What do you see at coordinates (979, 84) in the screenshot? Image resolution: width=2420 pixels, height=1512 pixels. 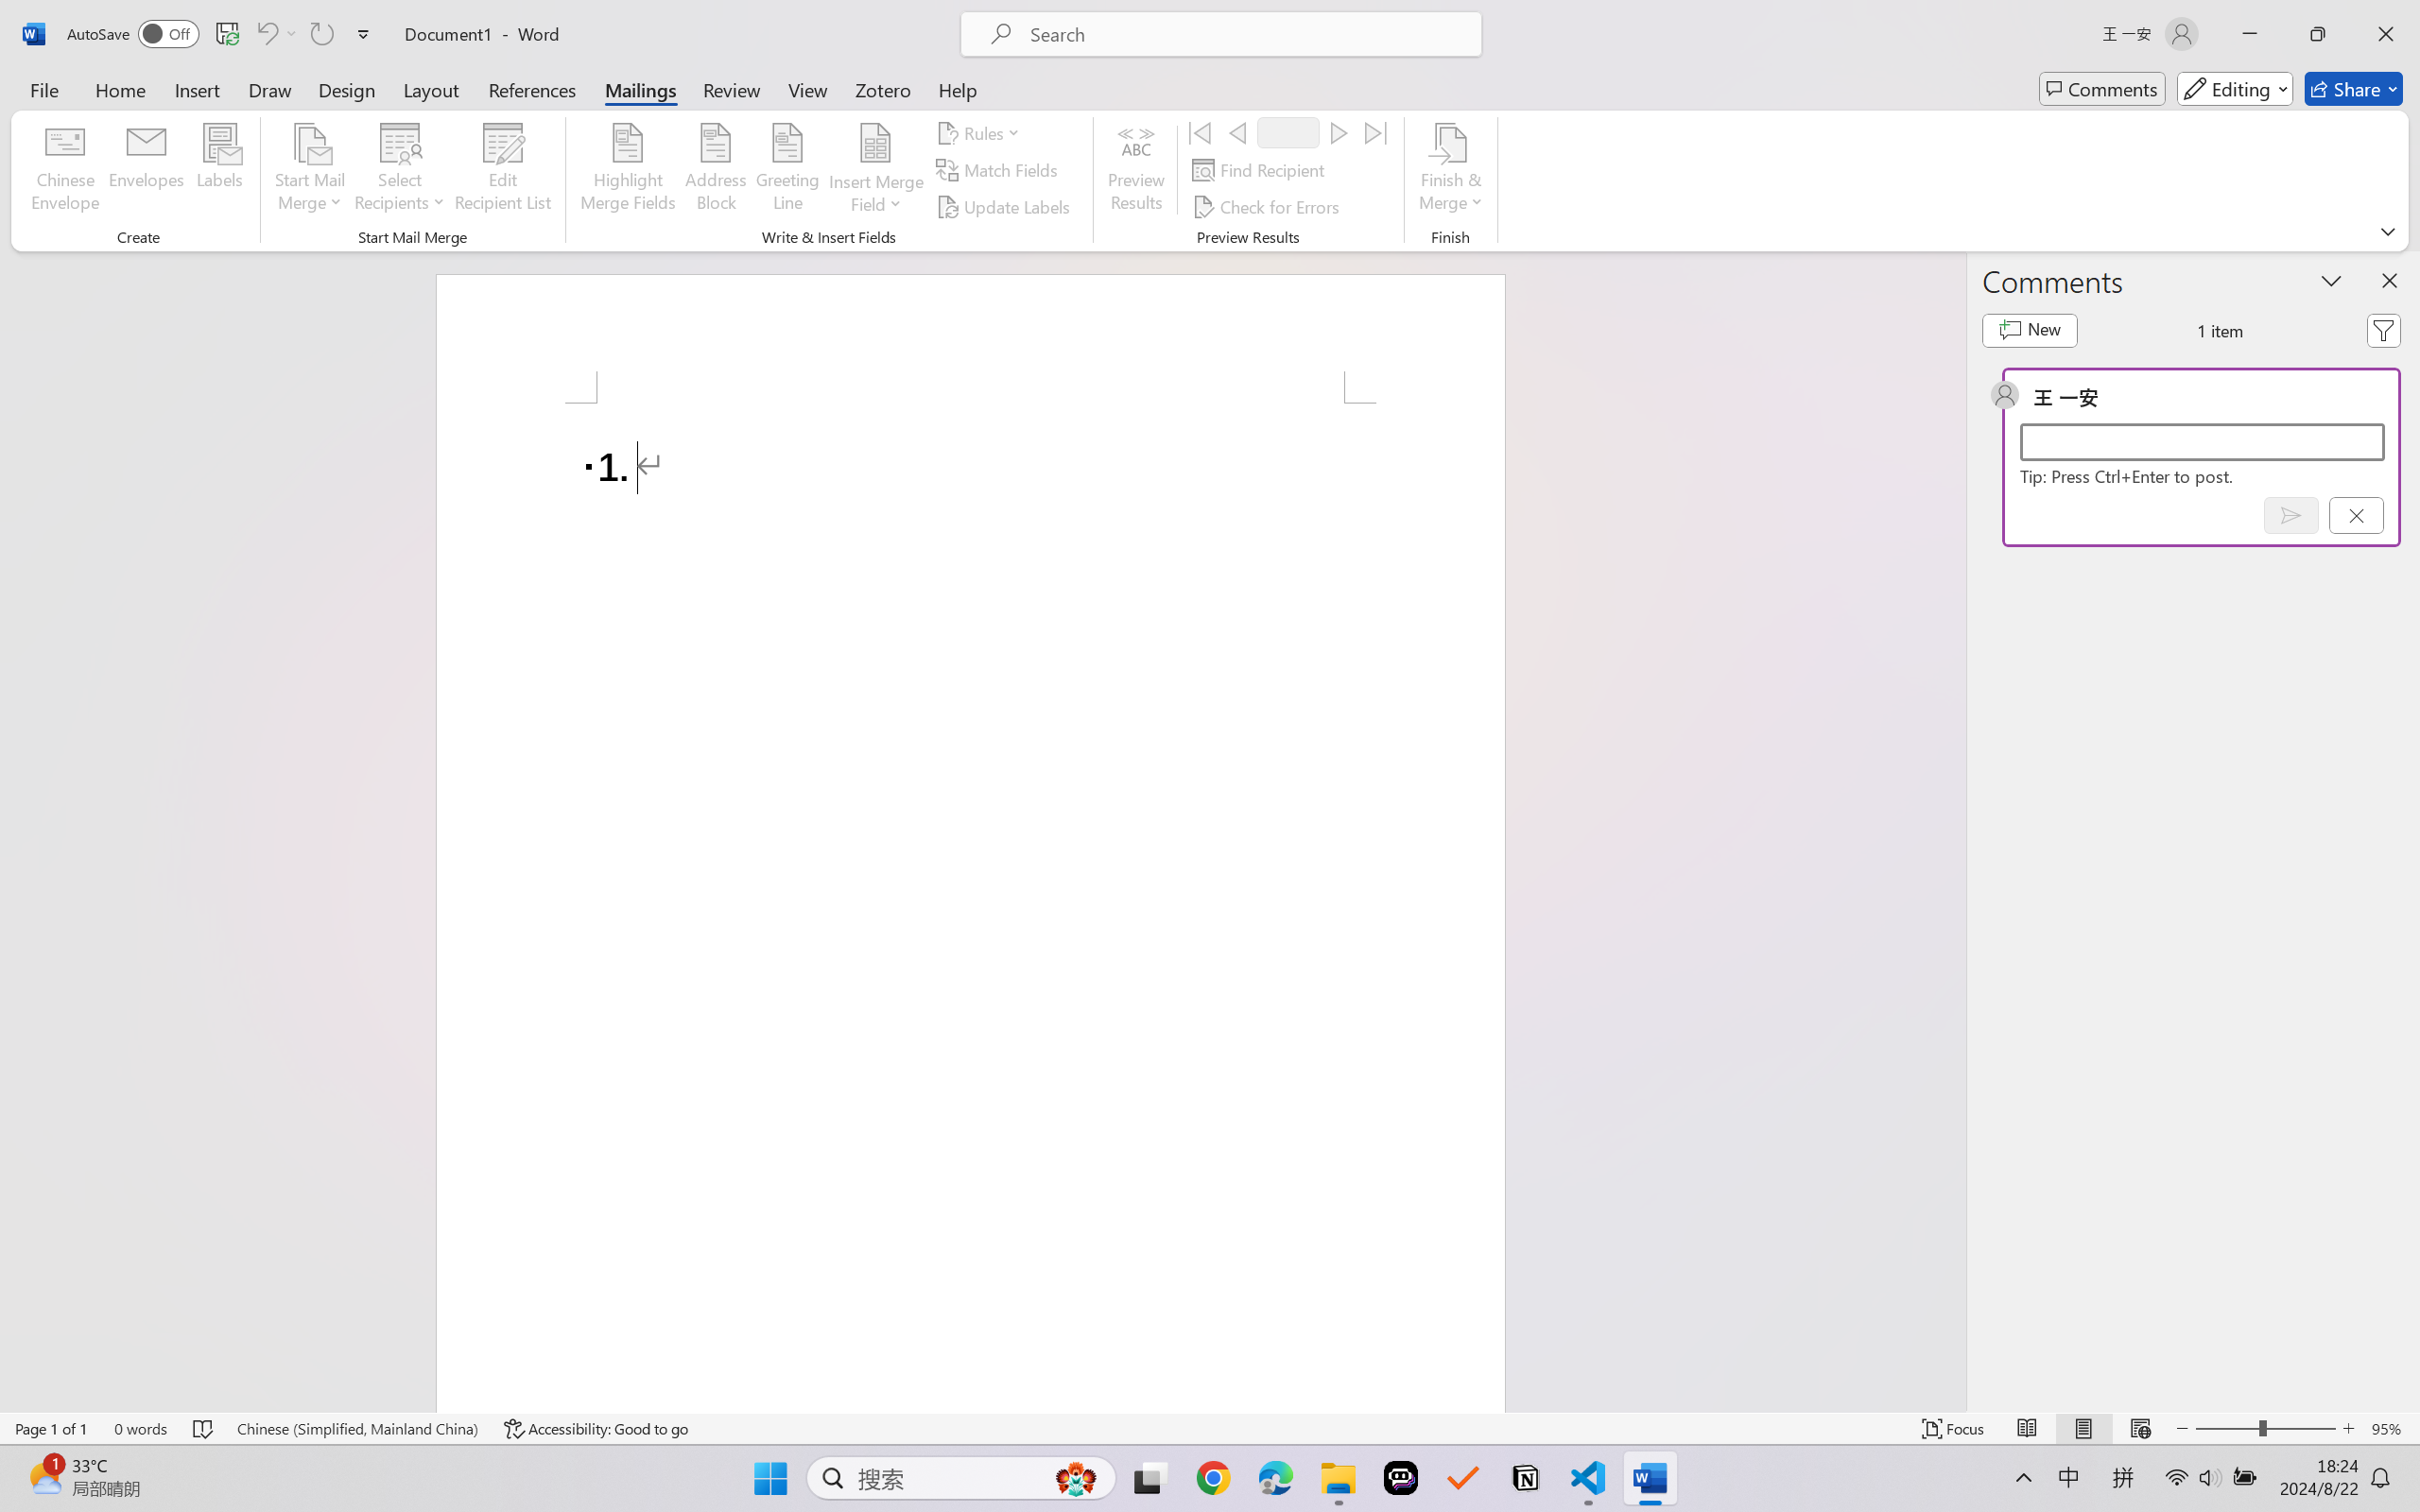 I see `Rectangle` at bounding box center [979, 84].